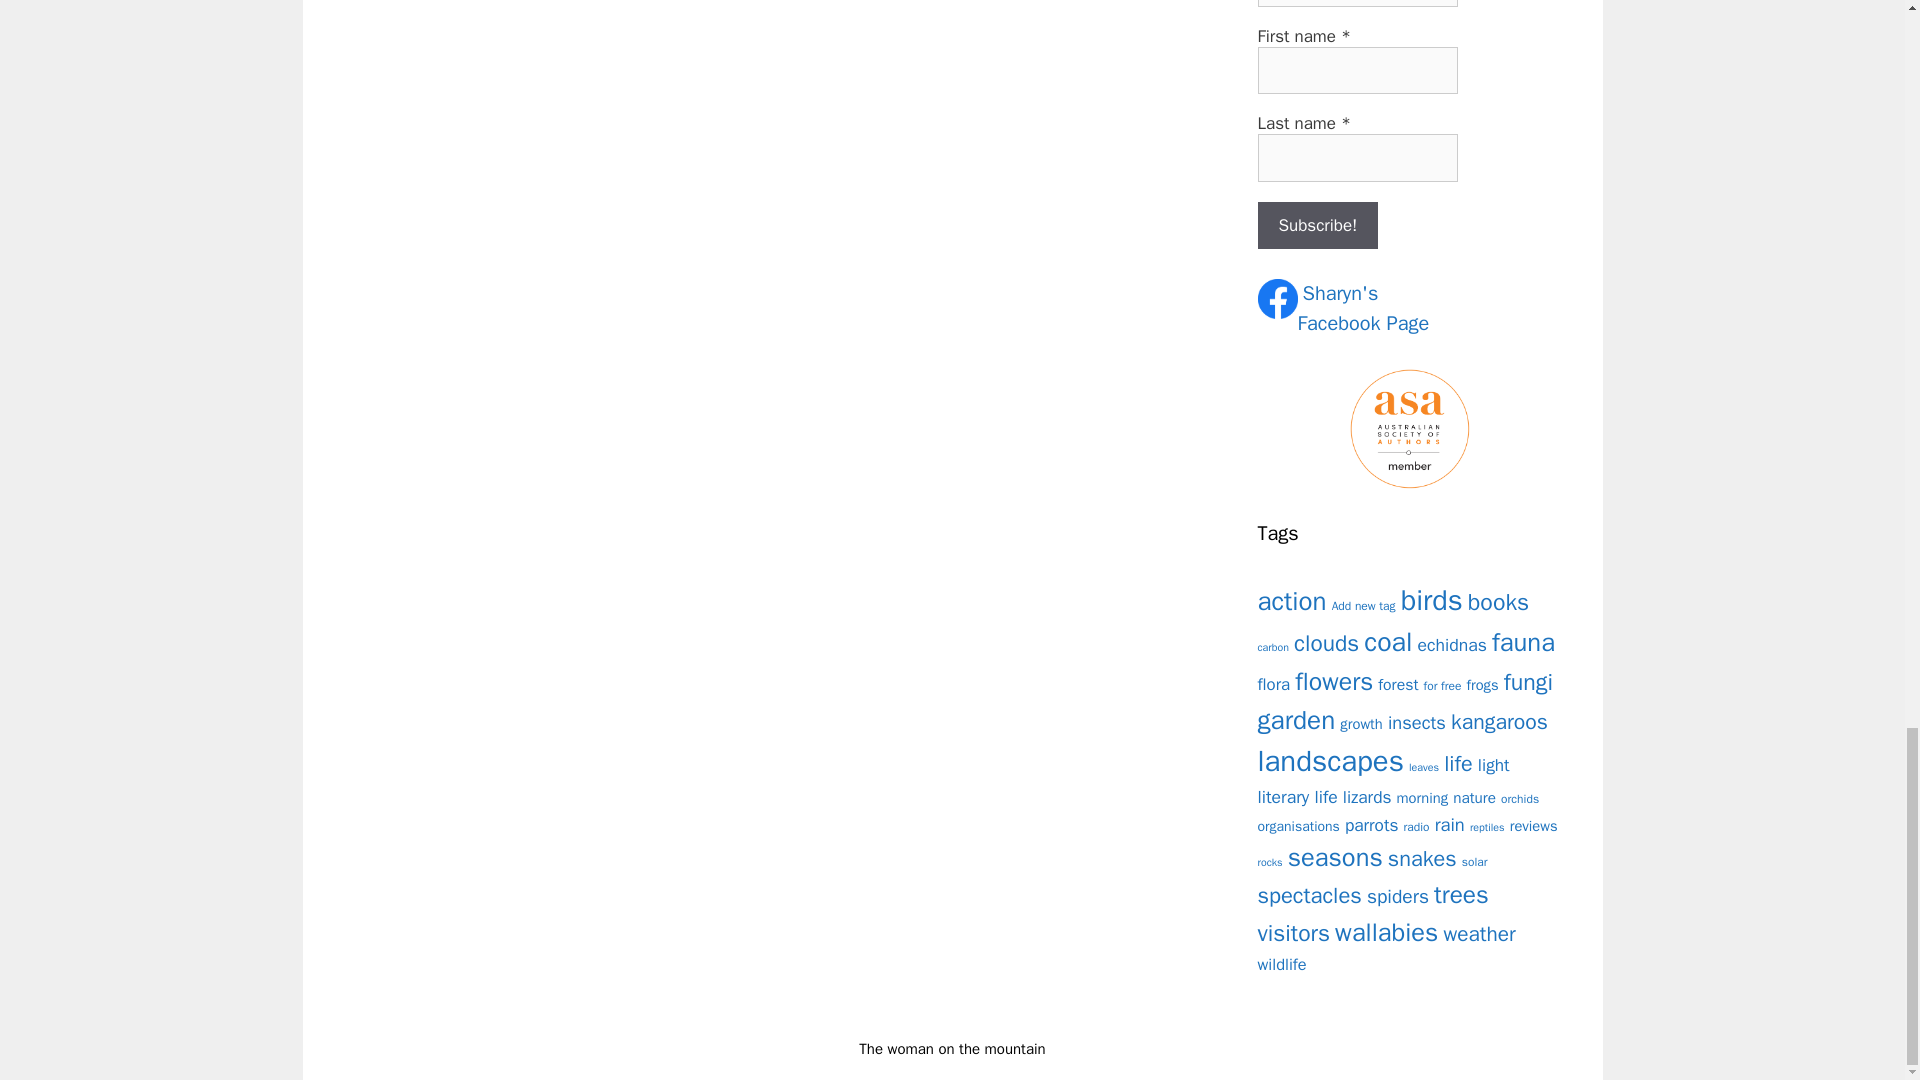 This screenshot has height=1080, width=1920. What do you see at coordinates (1398, 685) in the screenshot?
I see `forest` at bounding box center [1398, 685].